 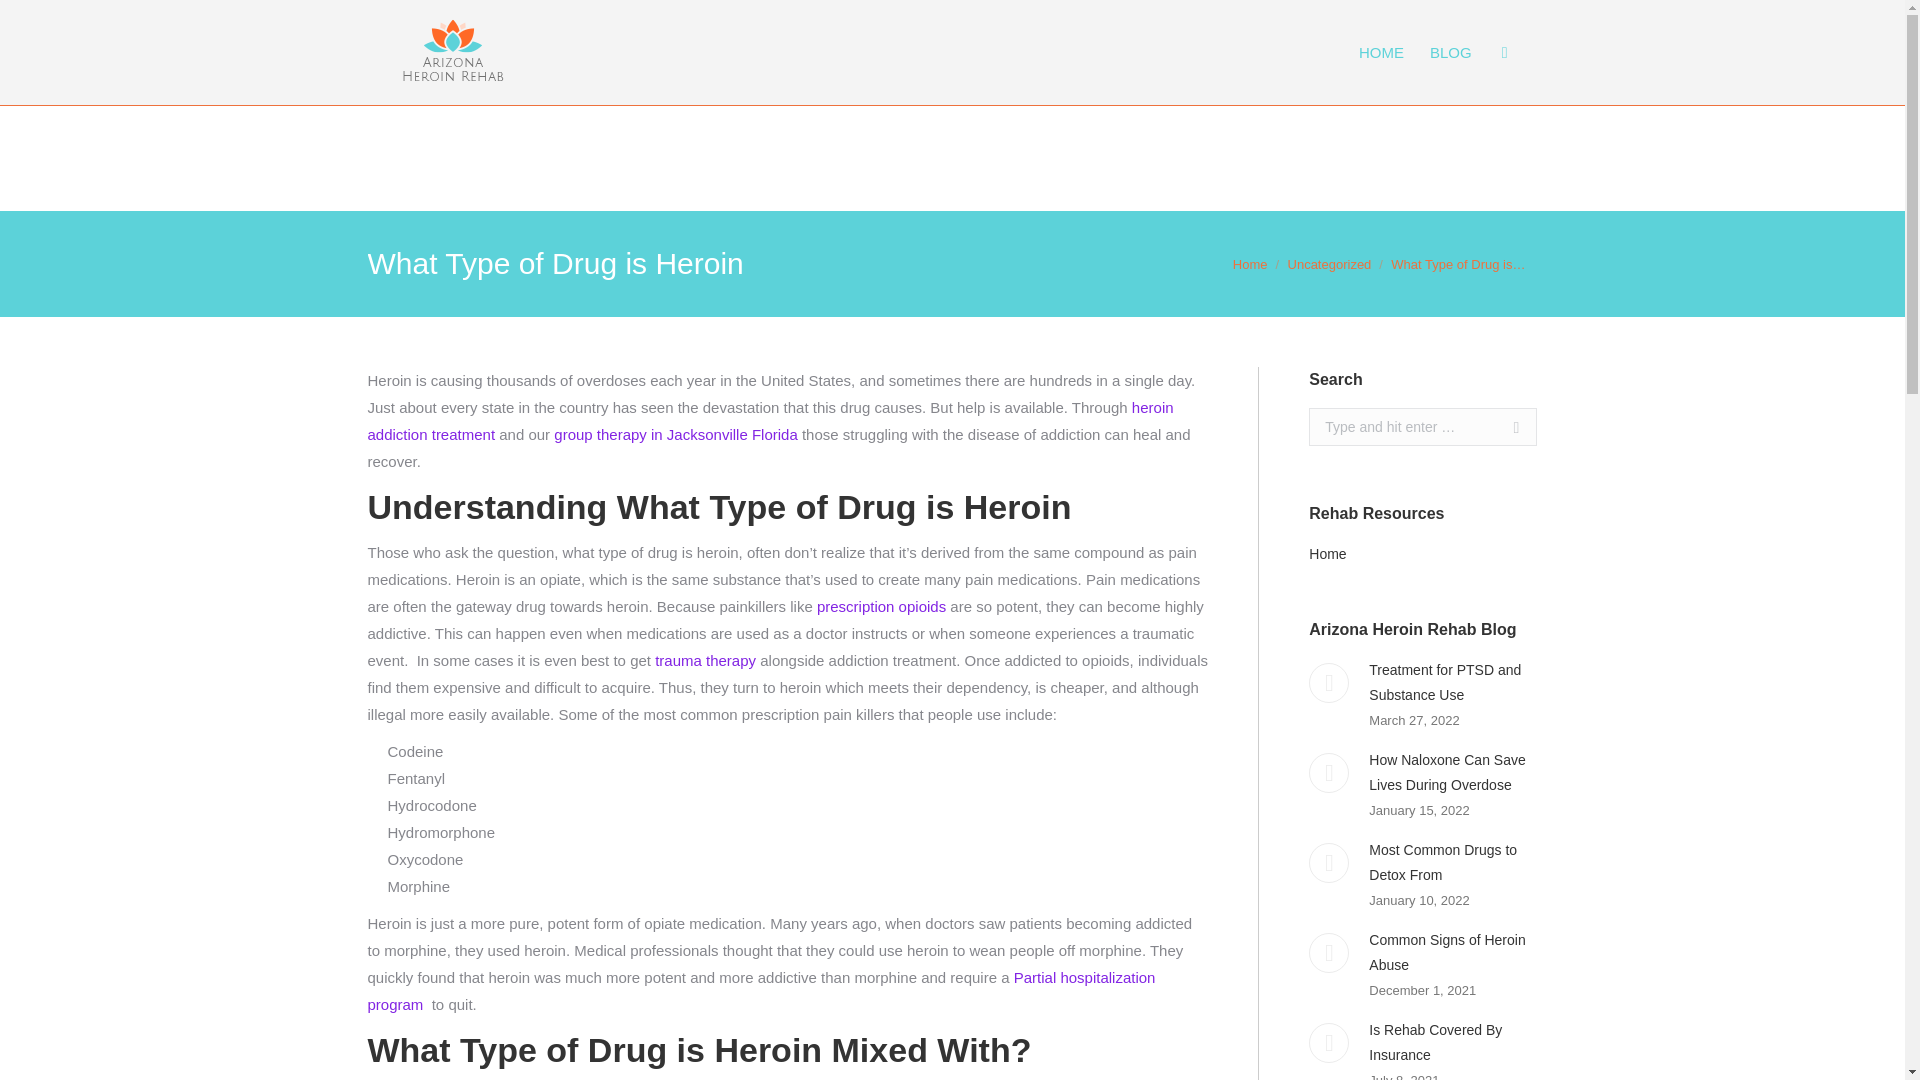 I want to click on Uncategorized, so click(x=1330, y=264).